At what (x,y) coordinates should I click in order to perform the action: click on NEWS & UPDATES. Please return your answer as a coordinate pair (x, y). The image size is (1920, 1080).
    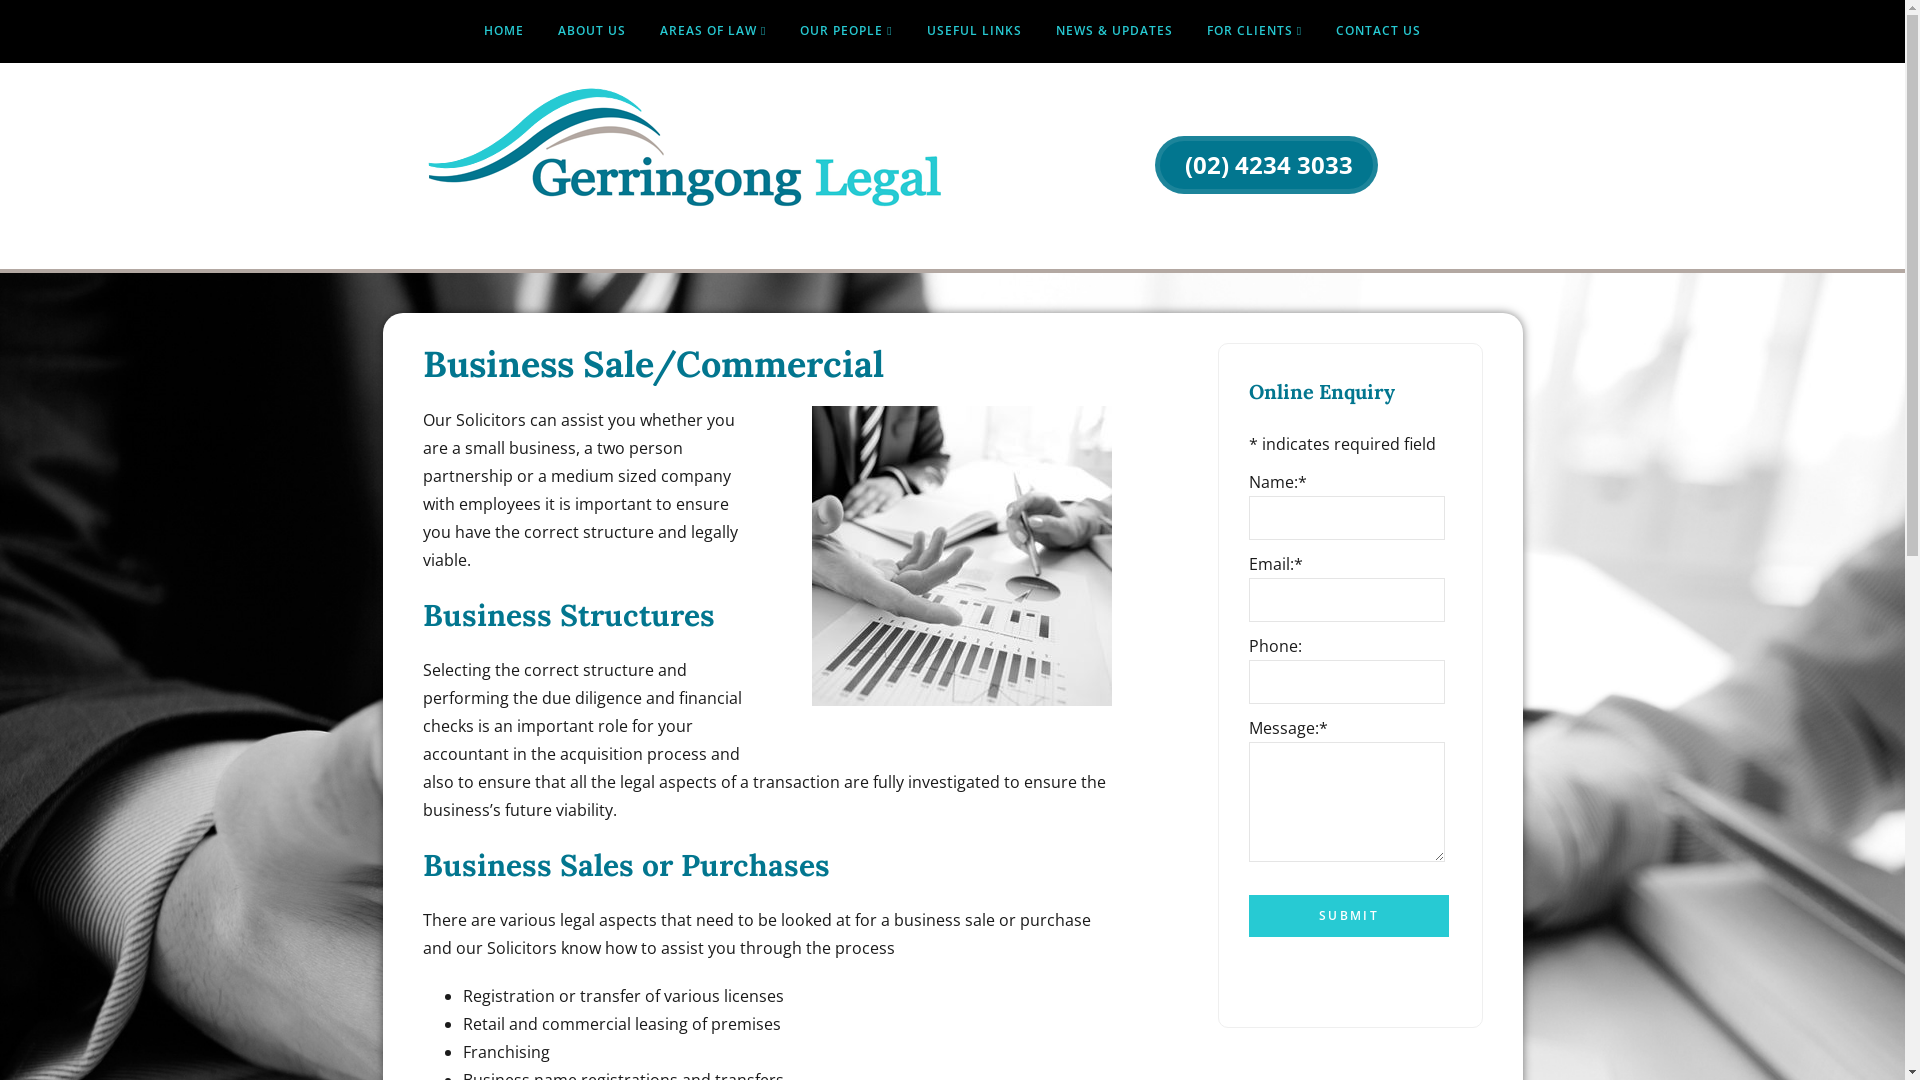
    Looking at the image, I should click on (1114, 31).